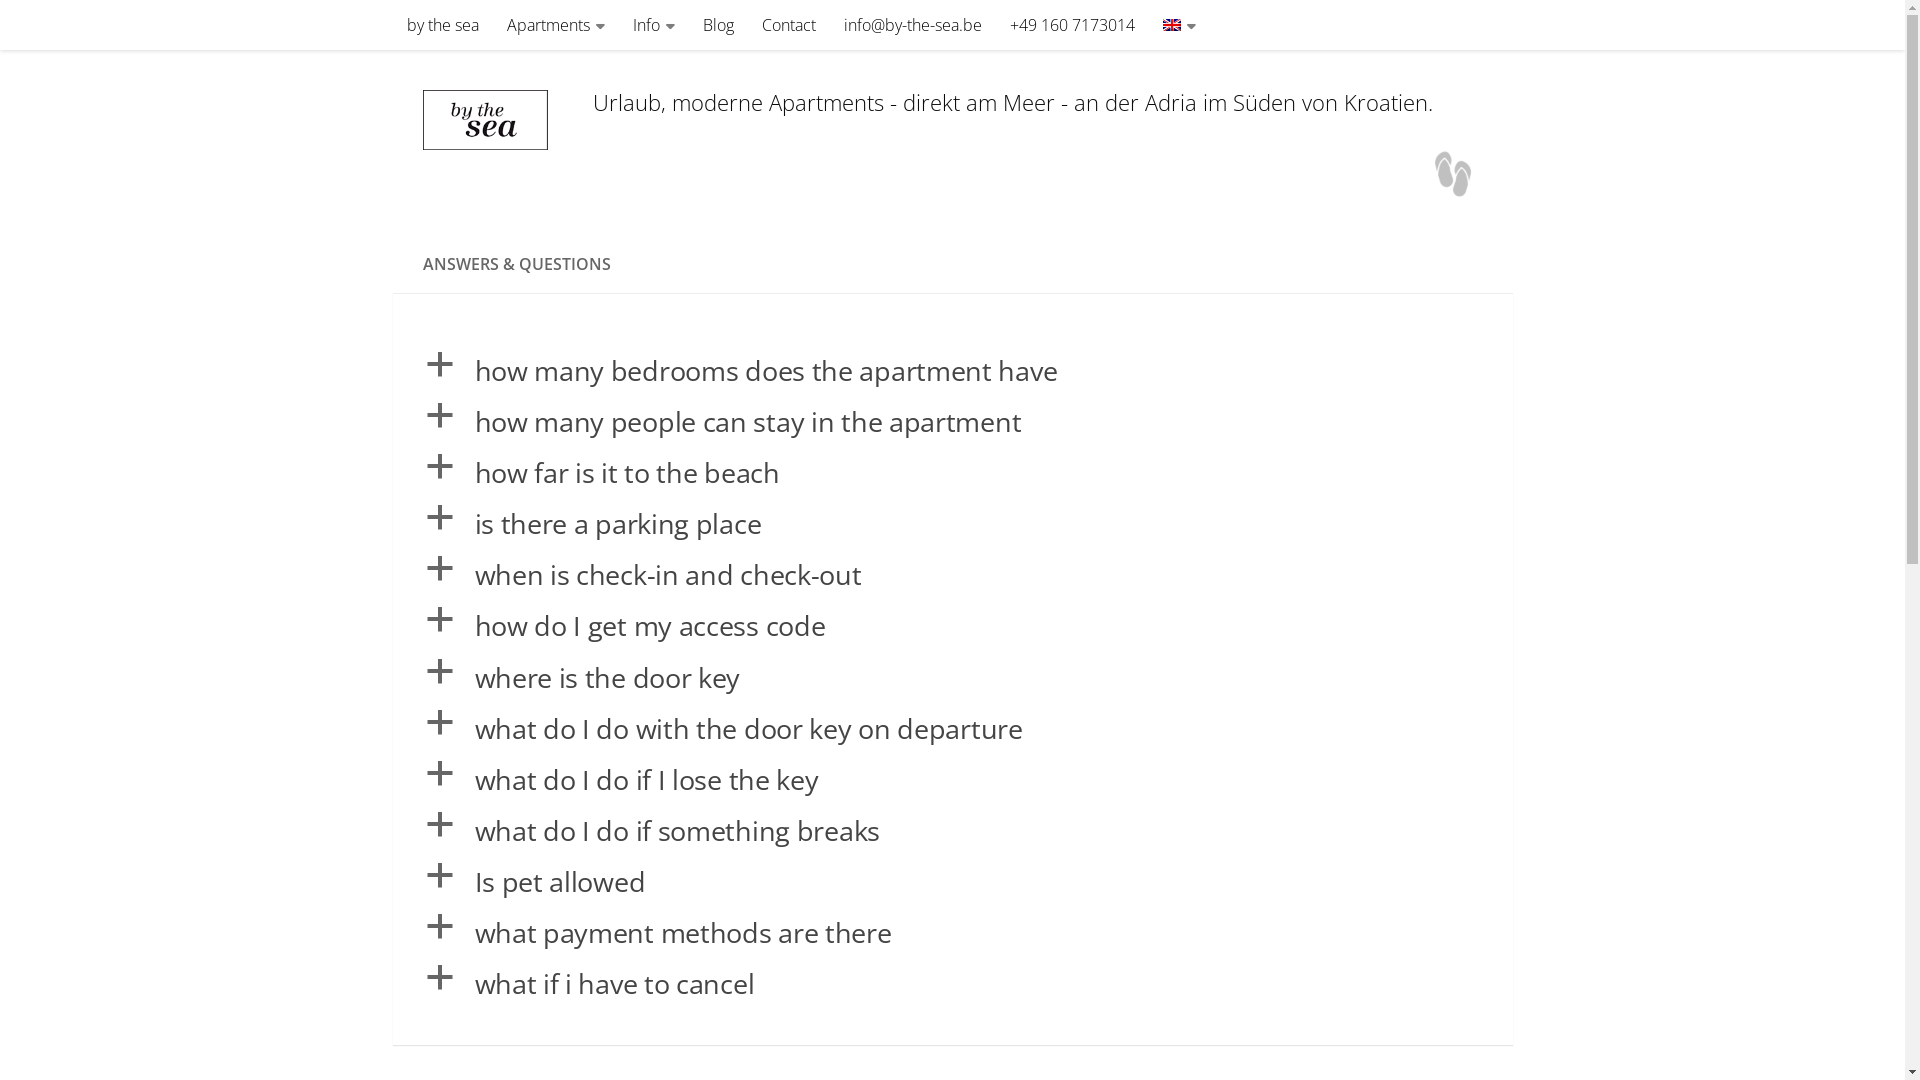 The height and width of the screenshot is (1080, 1920). What do you see at coordinates (952, 830) in the screenshot?
I see `a
what do I do if something breaks` at bounding box center [952, 830].